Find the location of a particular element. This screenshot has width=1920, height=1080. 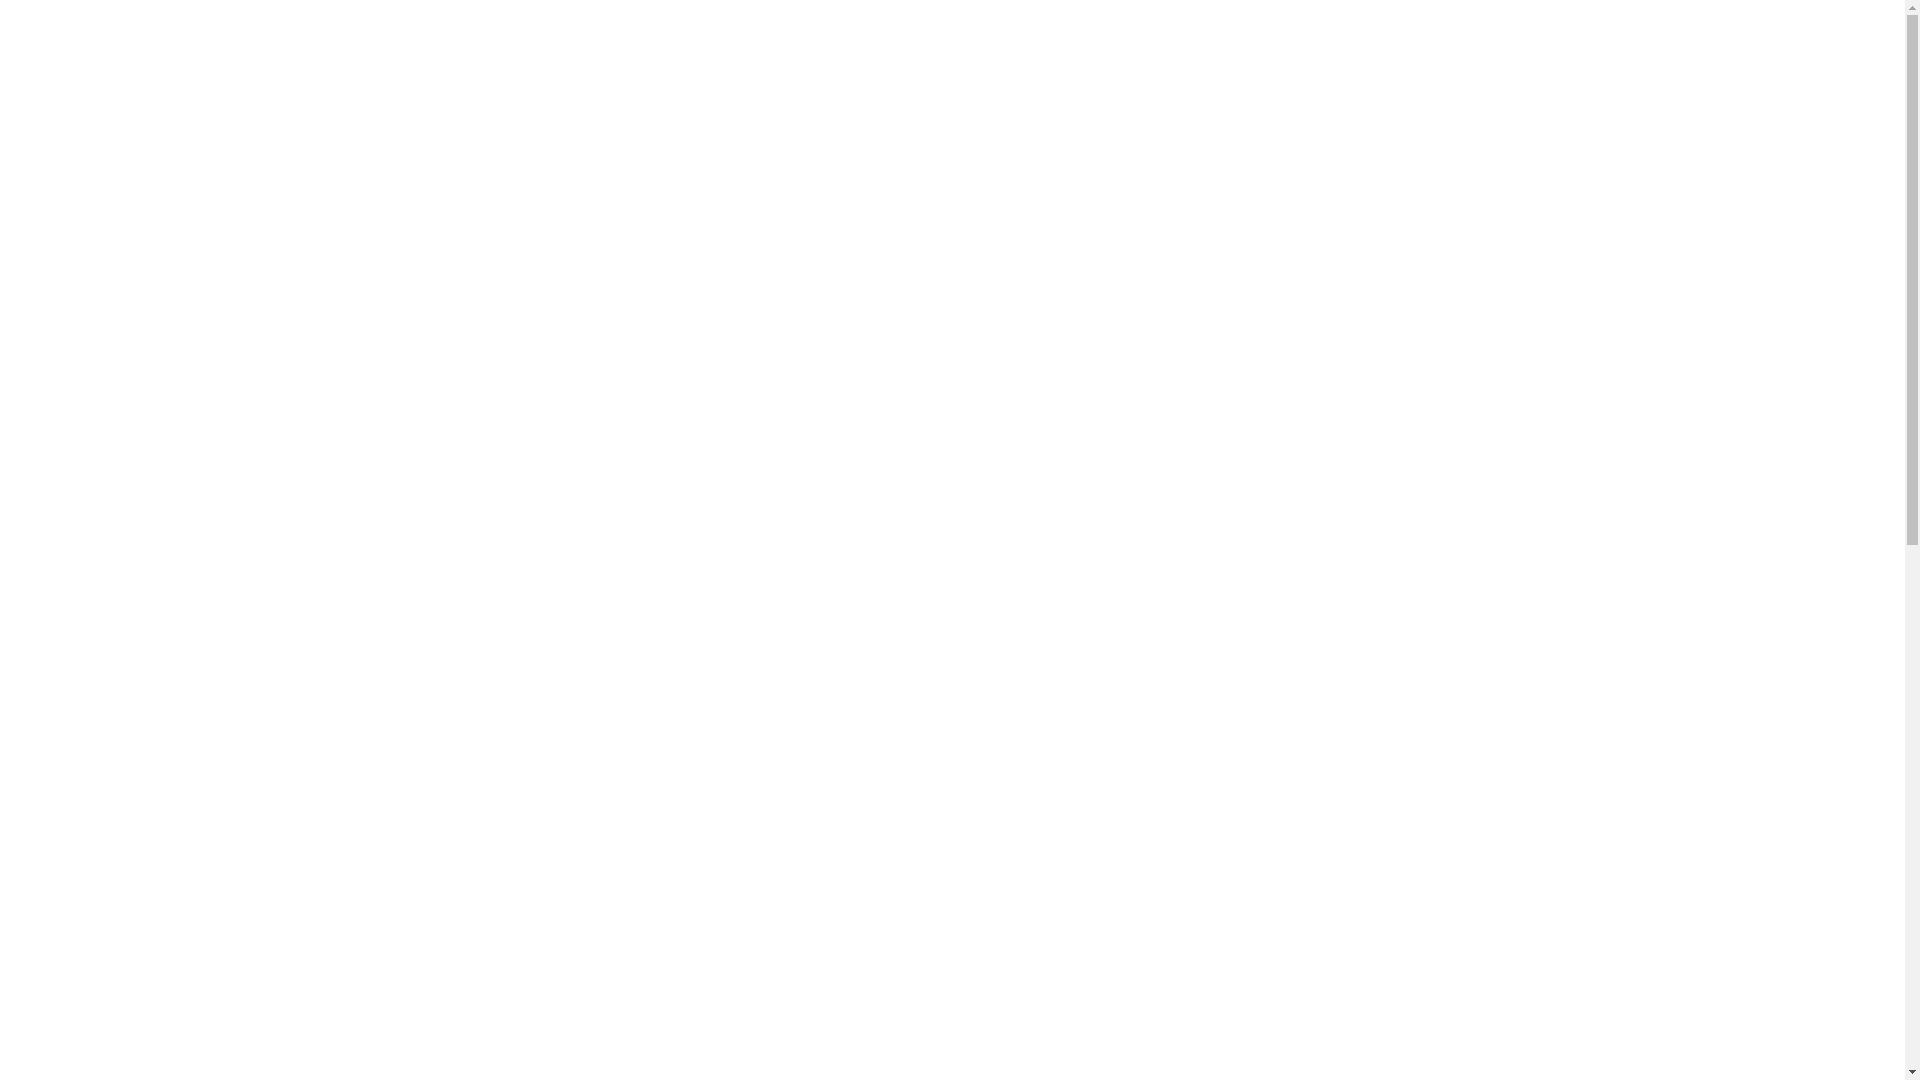

GASEXPLOSIES is located at coordinates (713, 135).